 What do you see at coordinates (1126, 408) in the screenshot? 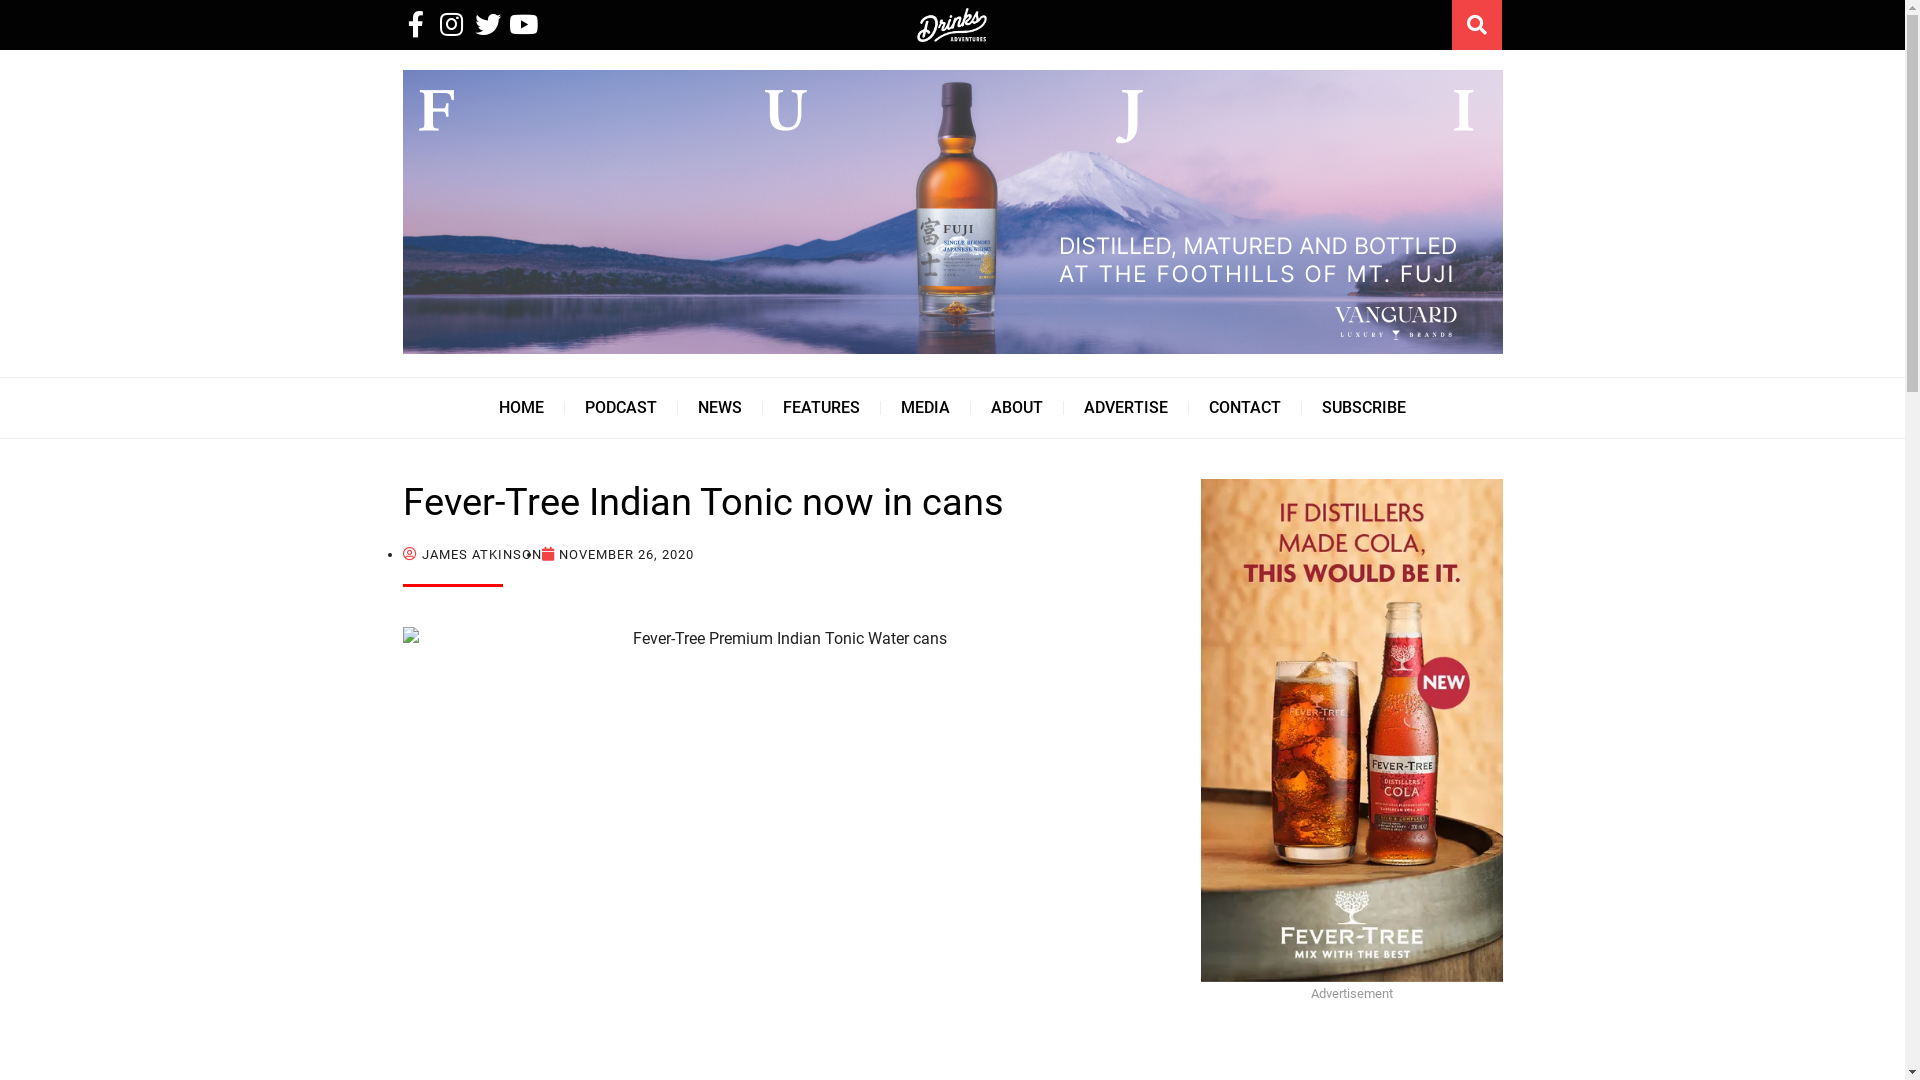
I see `ADVERTISE` at bounding box center [1126, 408].